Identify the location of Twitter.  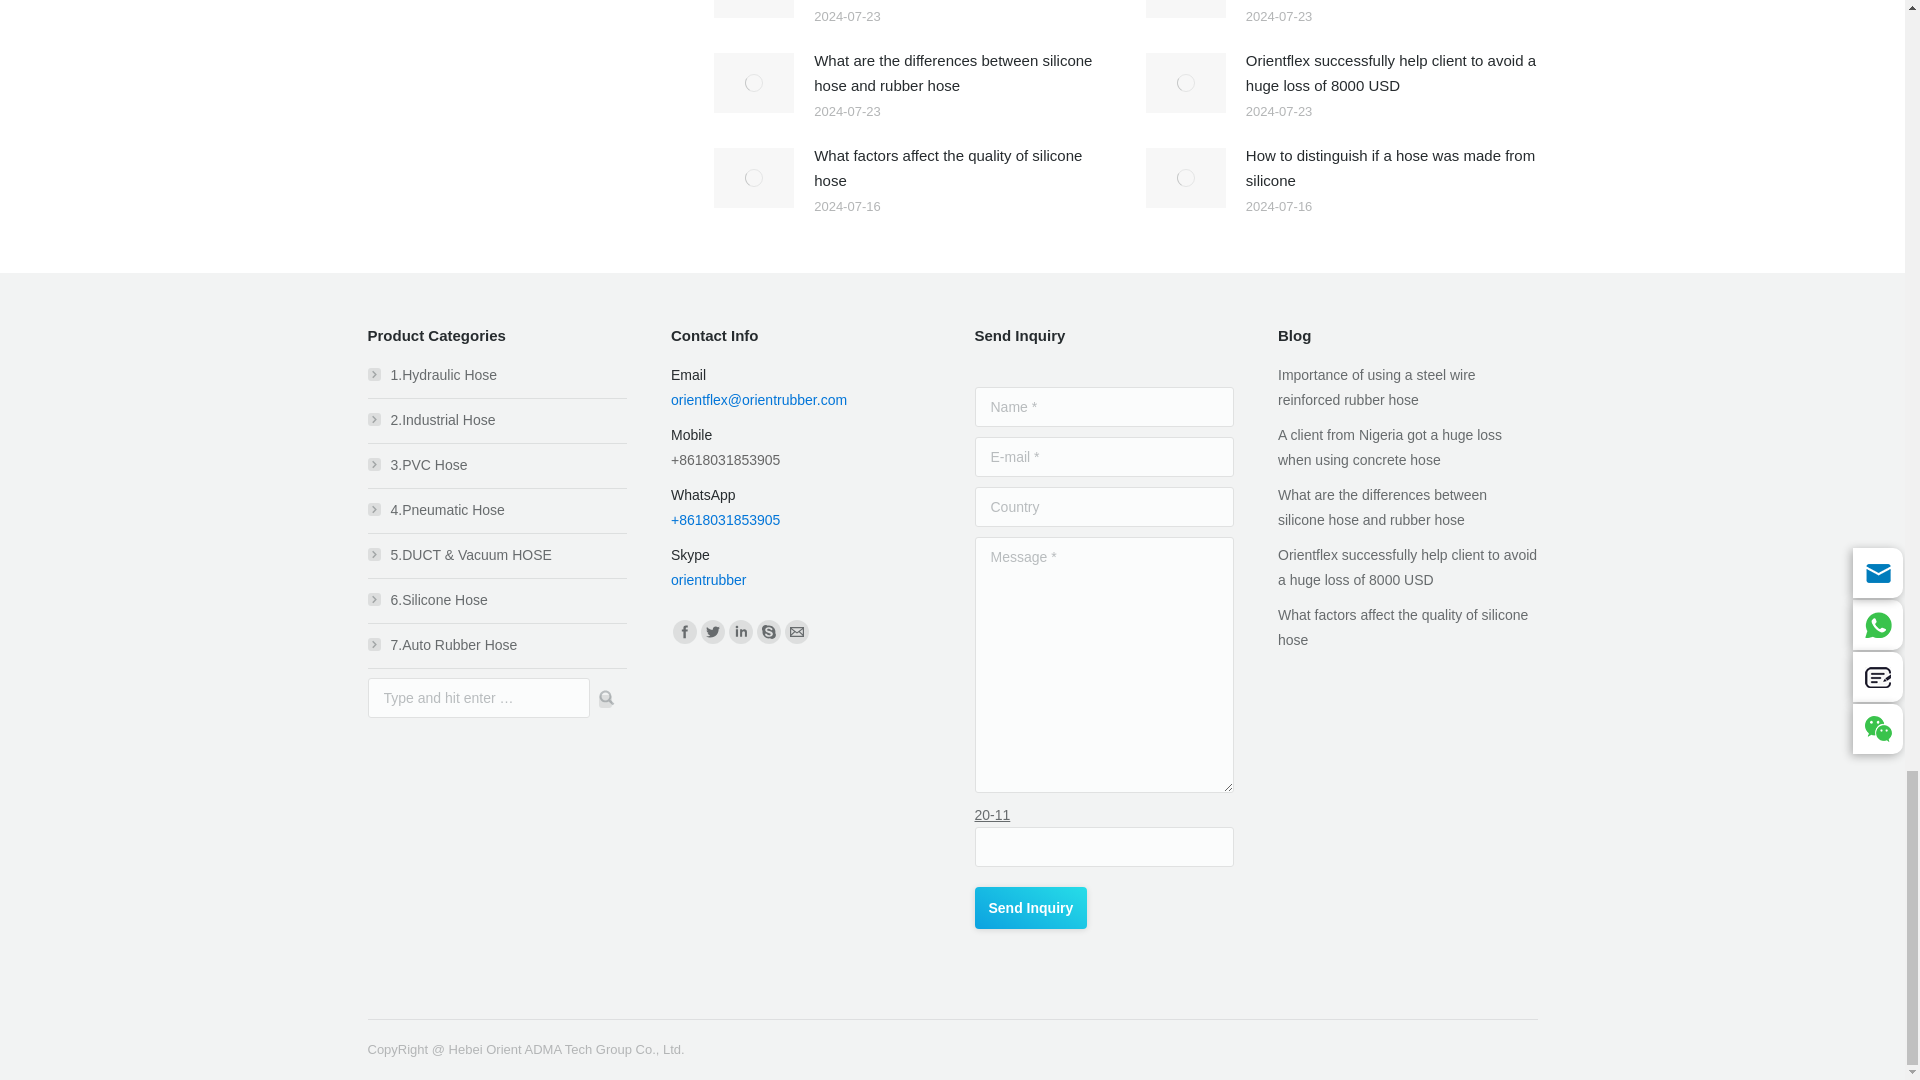
(712, 631).